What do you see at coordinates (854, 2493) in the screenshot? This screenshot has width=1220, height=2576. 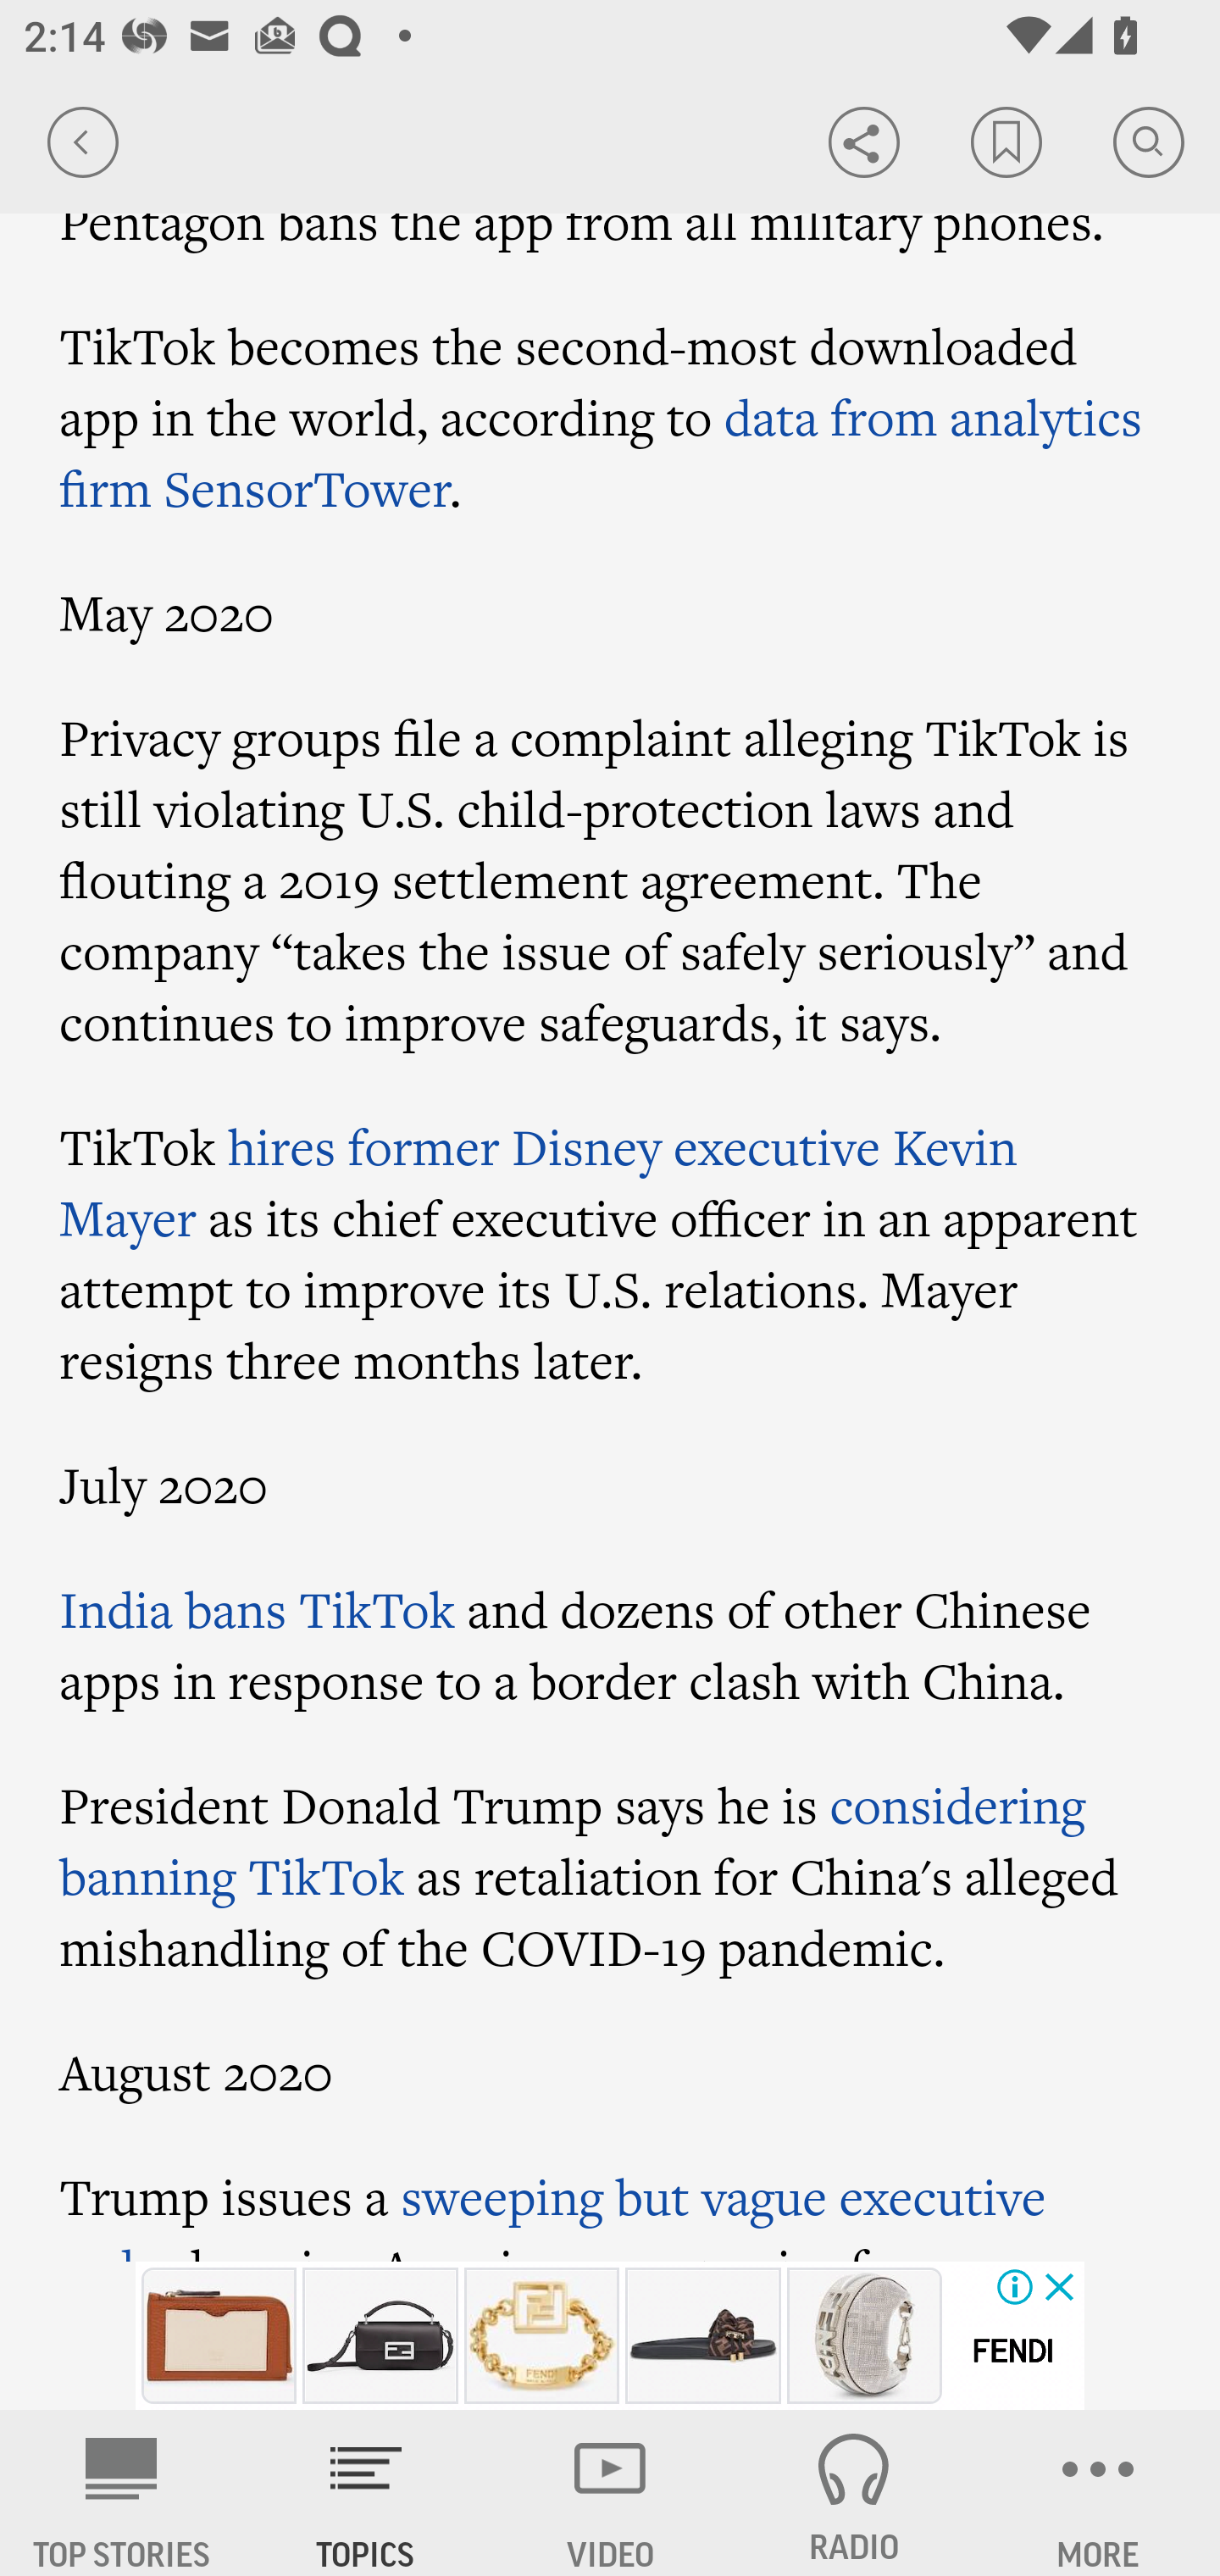 I see `RADIO` at bounding box center [854, 2493].